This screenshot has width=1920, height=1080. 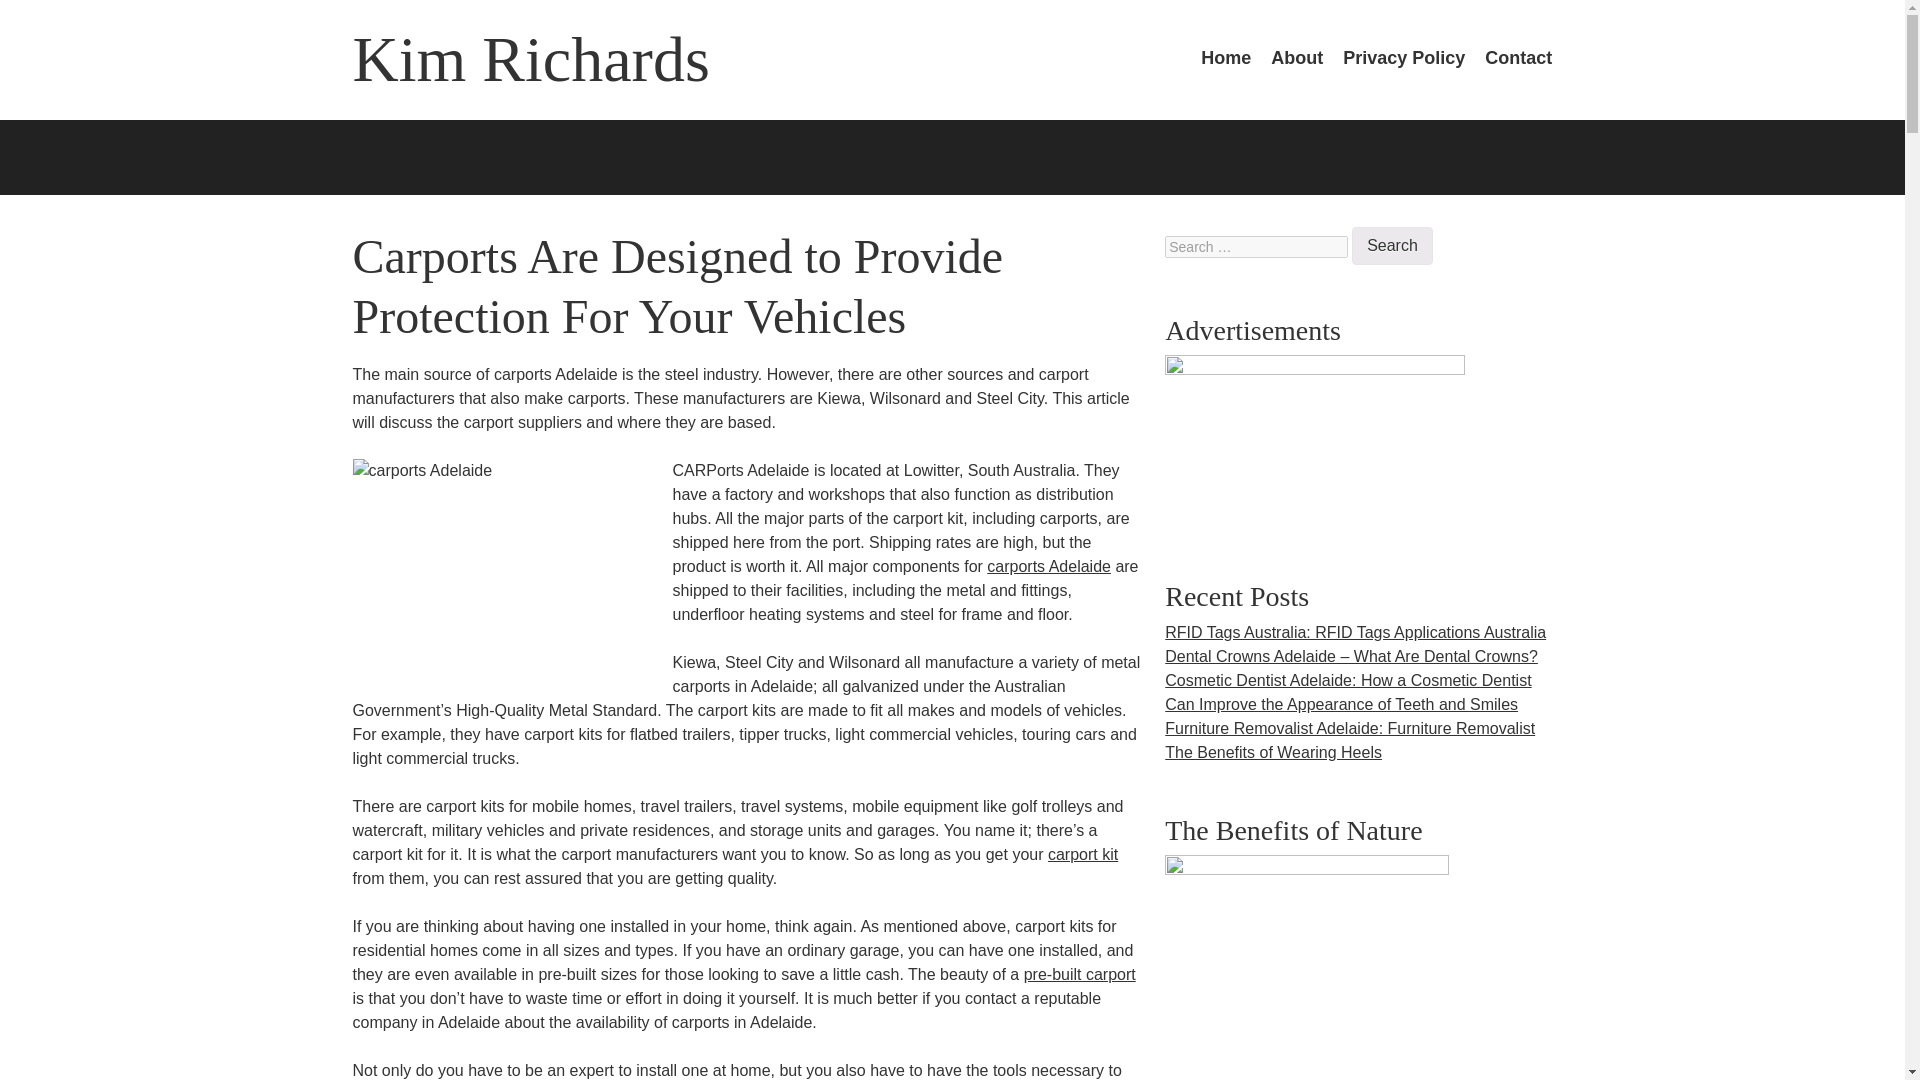 What do you see at coordinates (1226, 58) in the screenshot?
I see `Home` at bounding box center [1226, 58].